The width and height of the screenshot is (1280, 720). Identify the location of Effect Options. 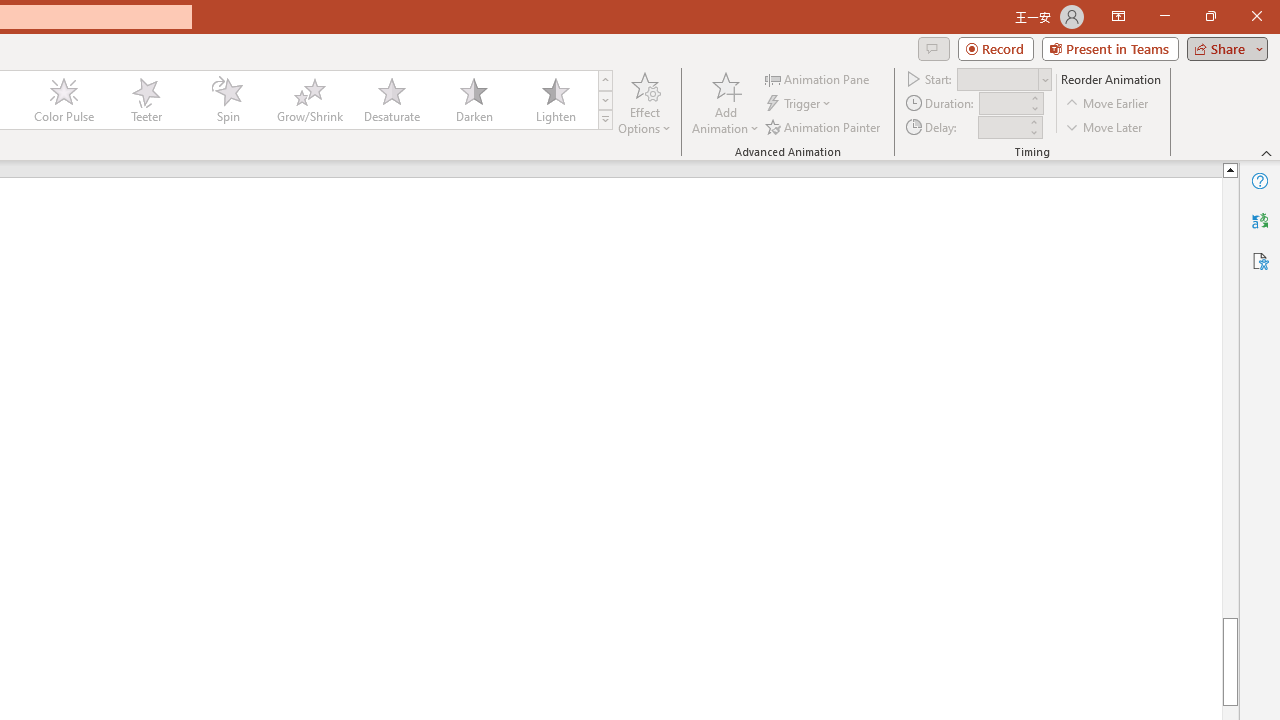
(644, 102).